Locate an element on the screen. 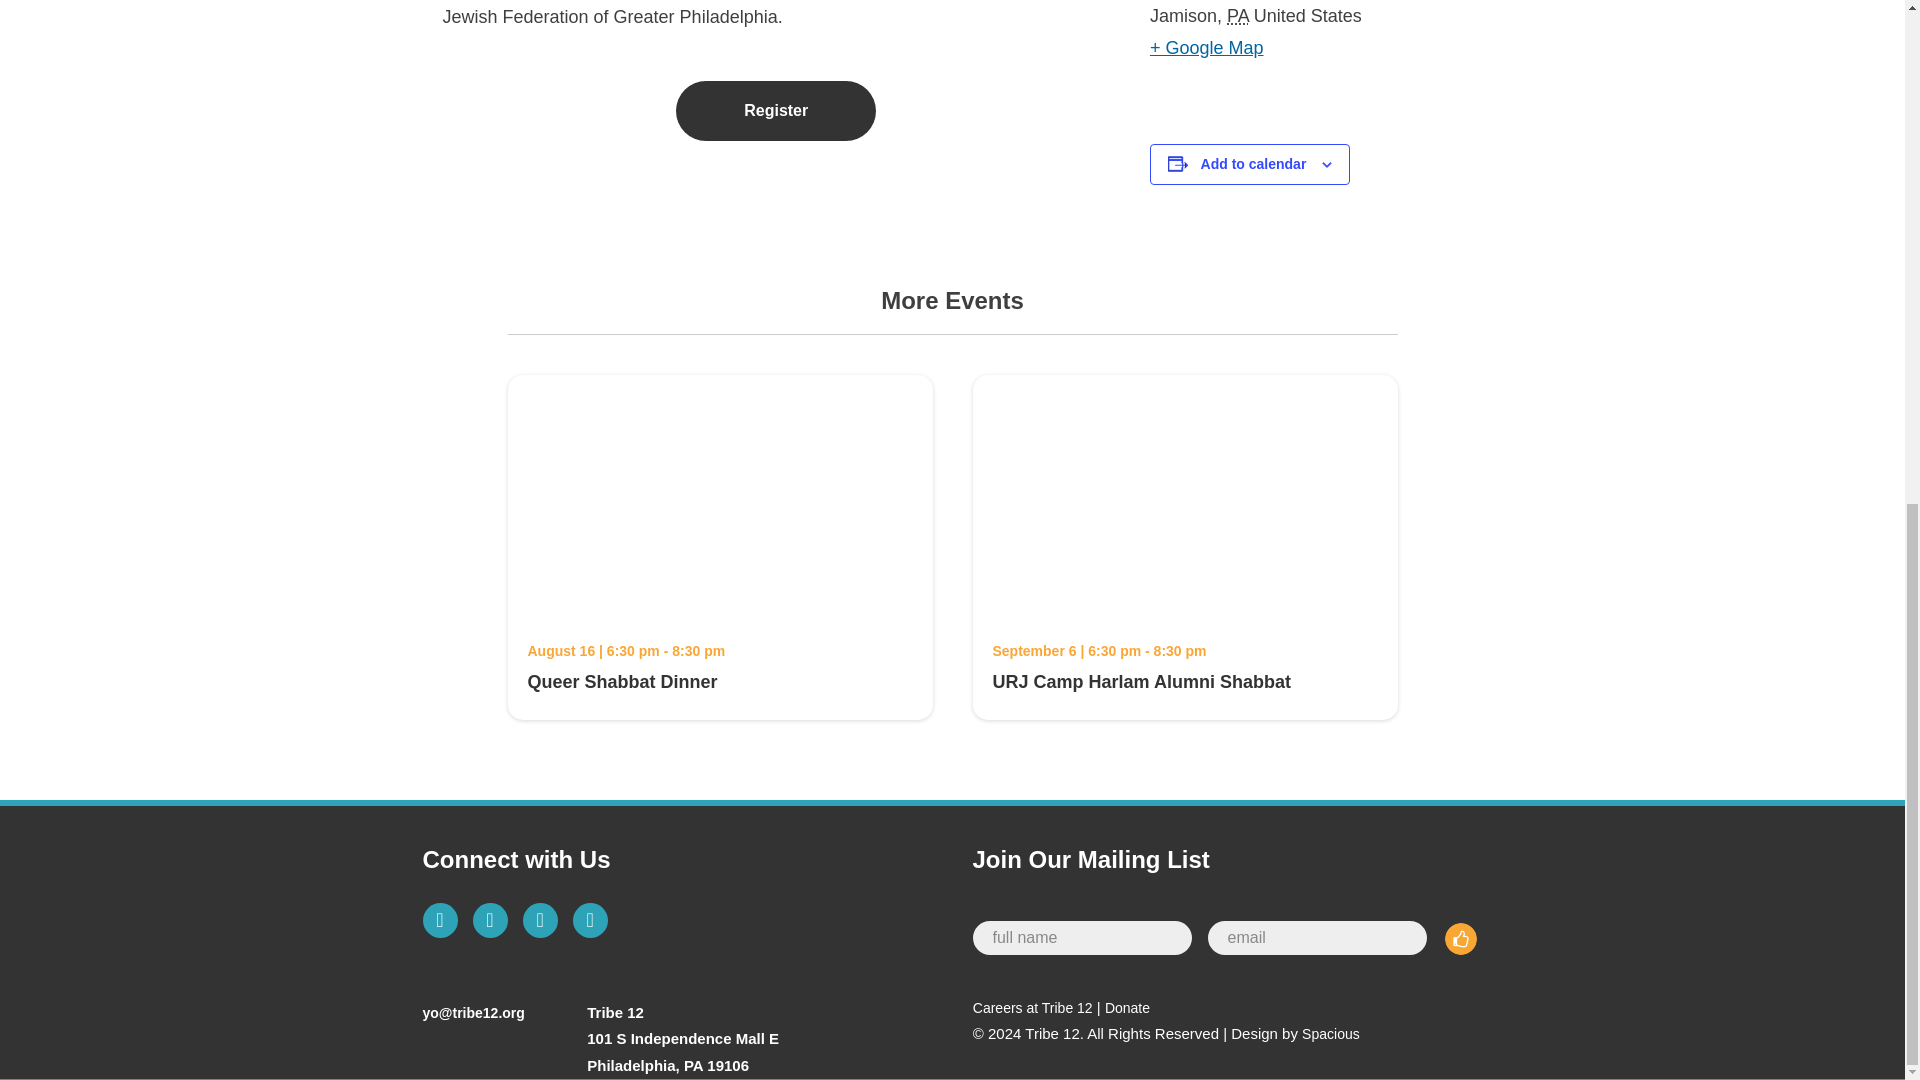 This screenshot has width=1920, height=1080. Register is located at coordinates (775, 111).